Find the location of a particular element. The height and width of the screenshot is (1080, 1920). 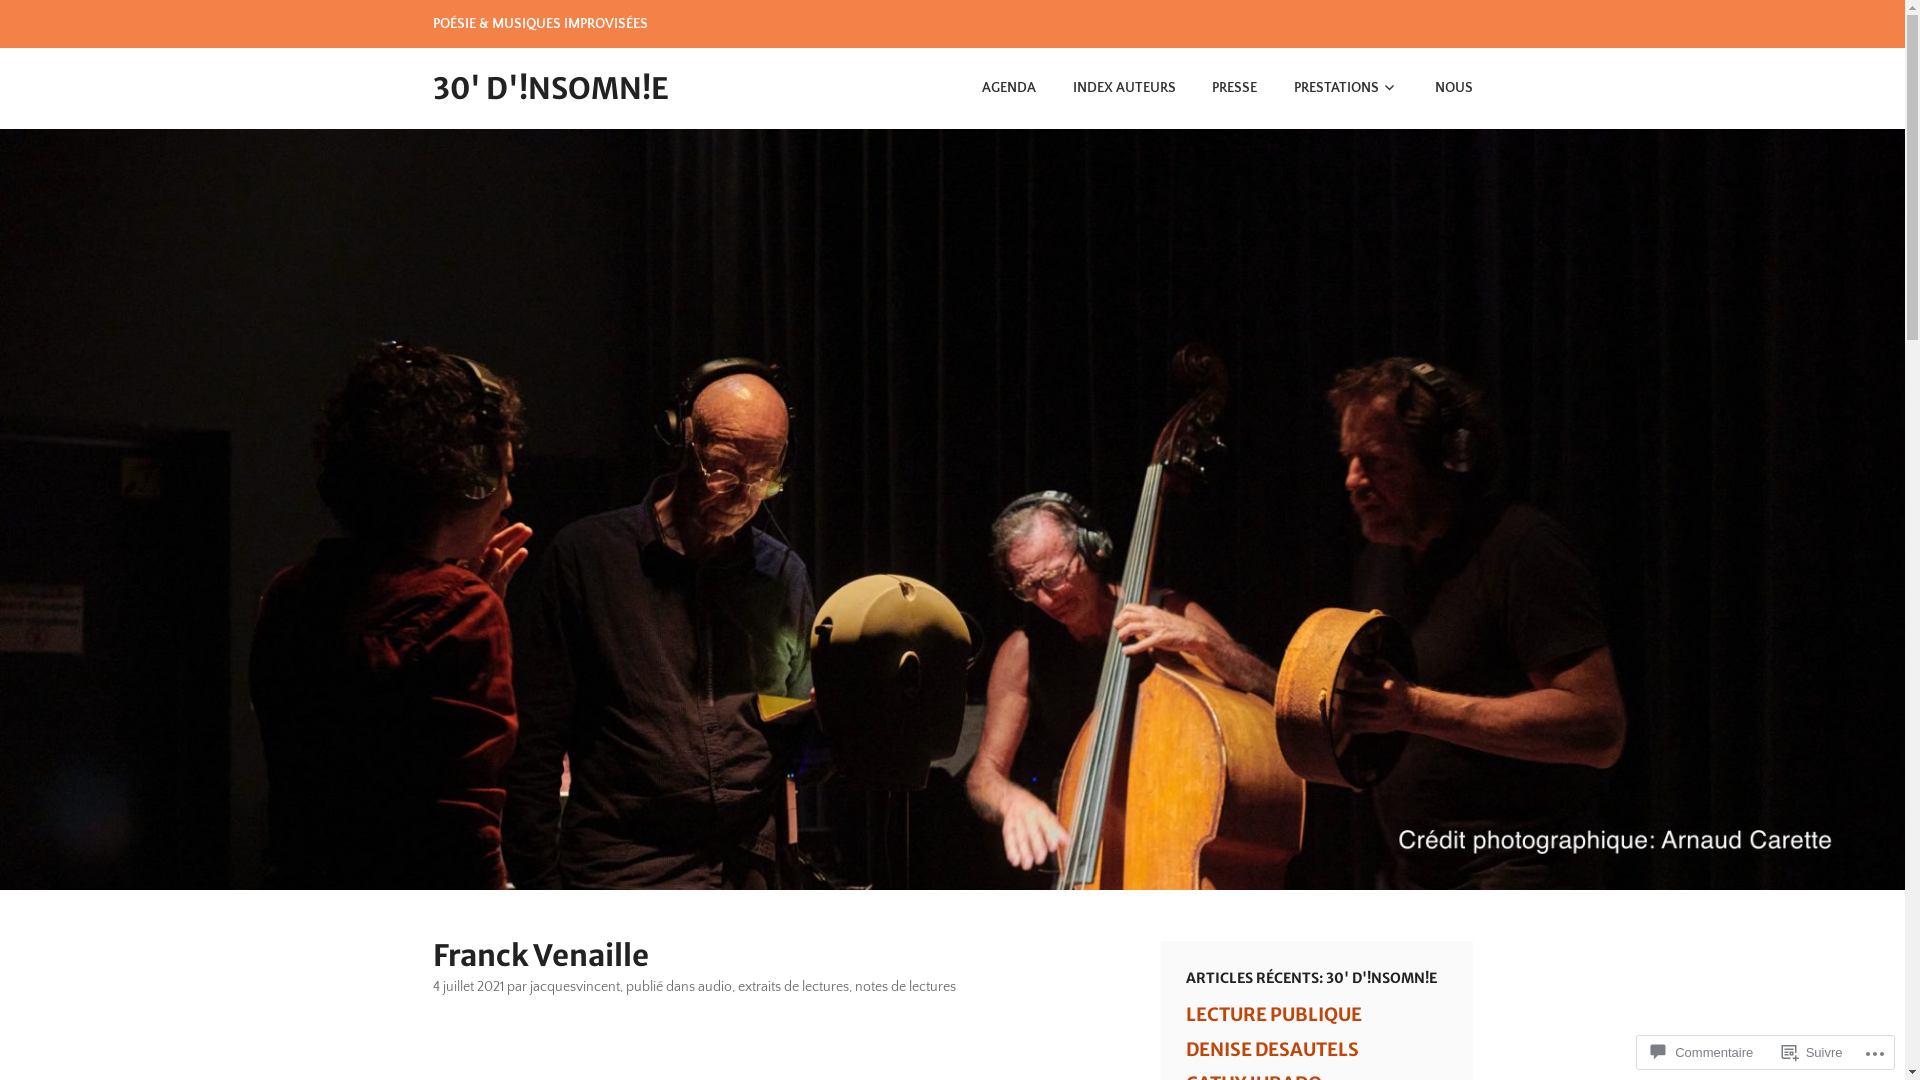

PRESSE is located at coordinates (1218, 89).